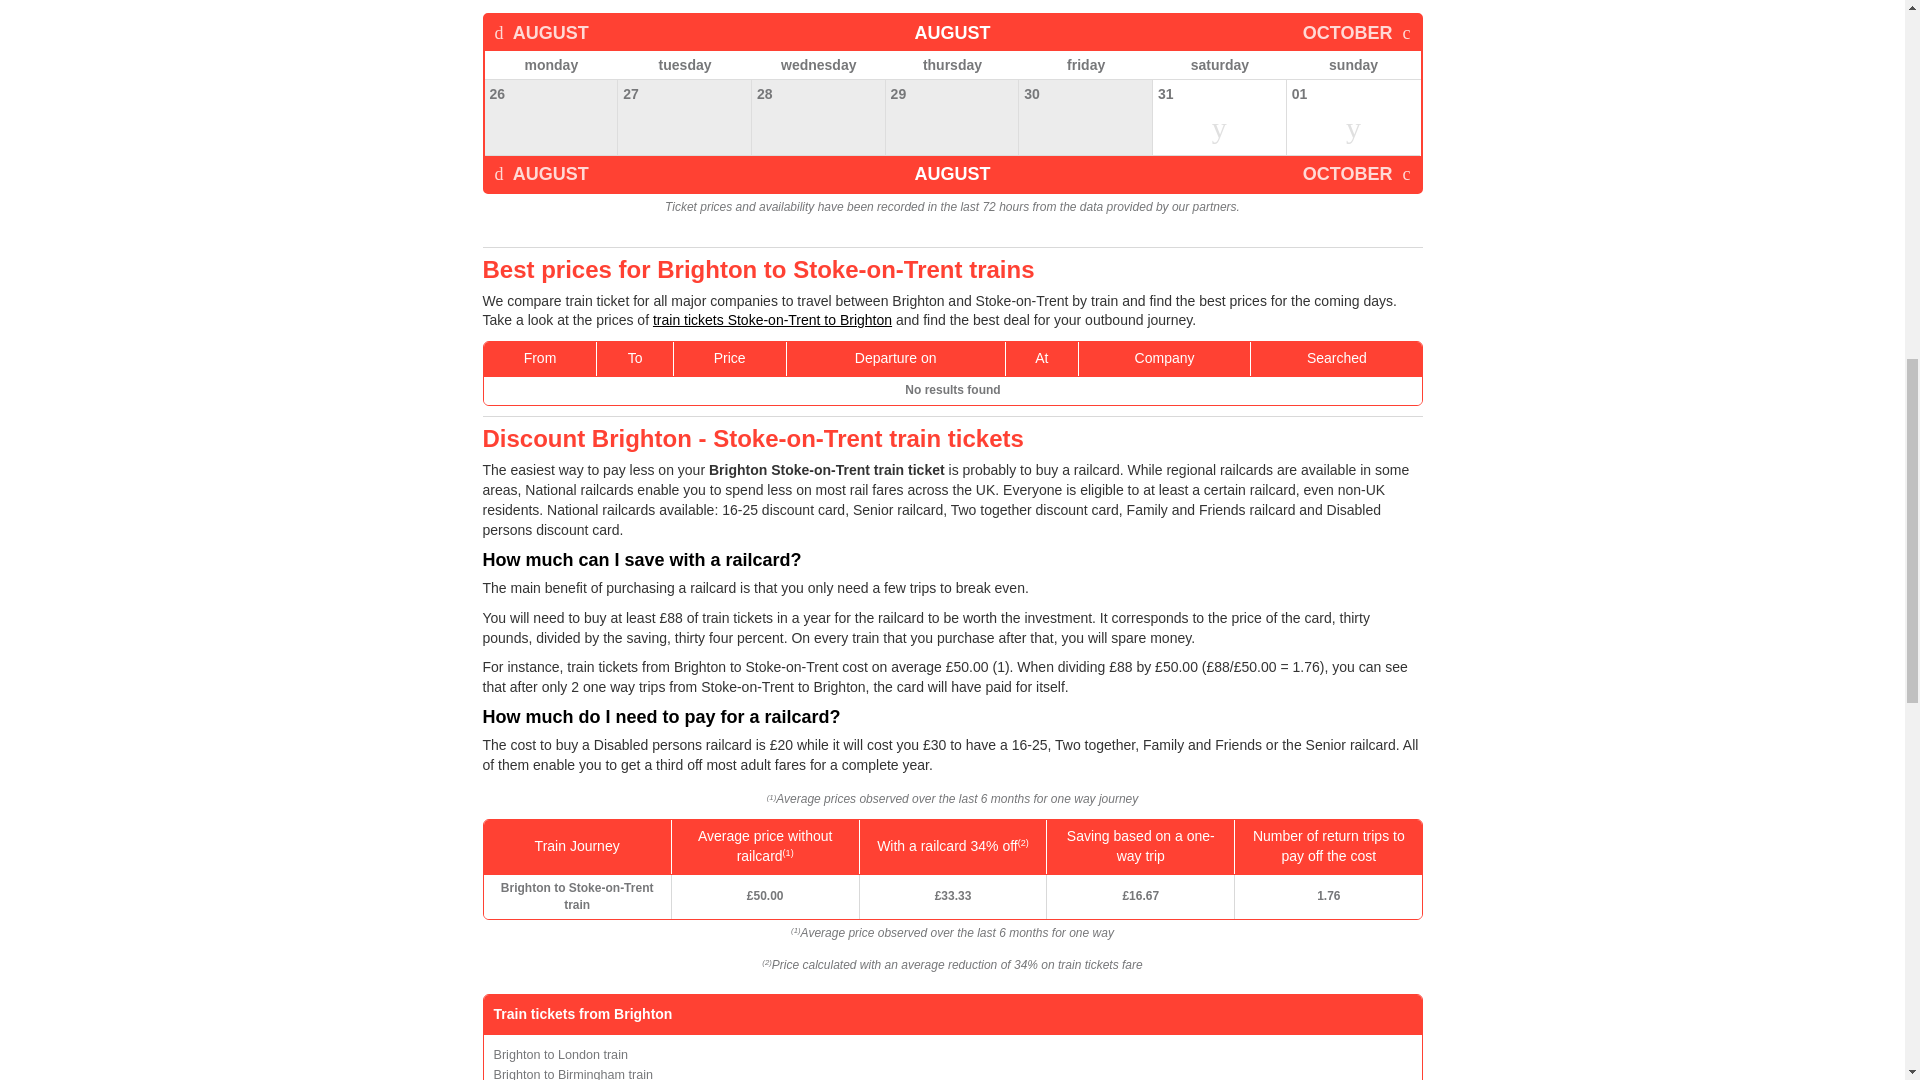 This screenshot has width=1920, height=1080. I want to click on Brighton to London train, so click(560, 1054).